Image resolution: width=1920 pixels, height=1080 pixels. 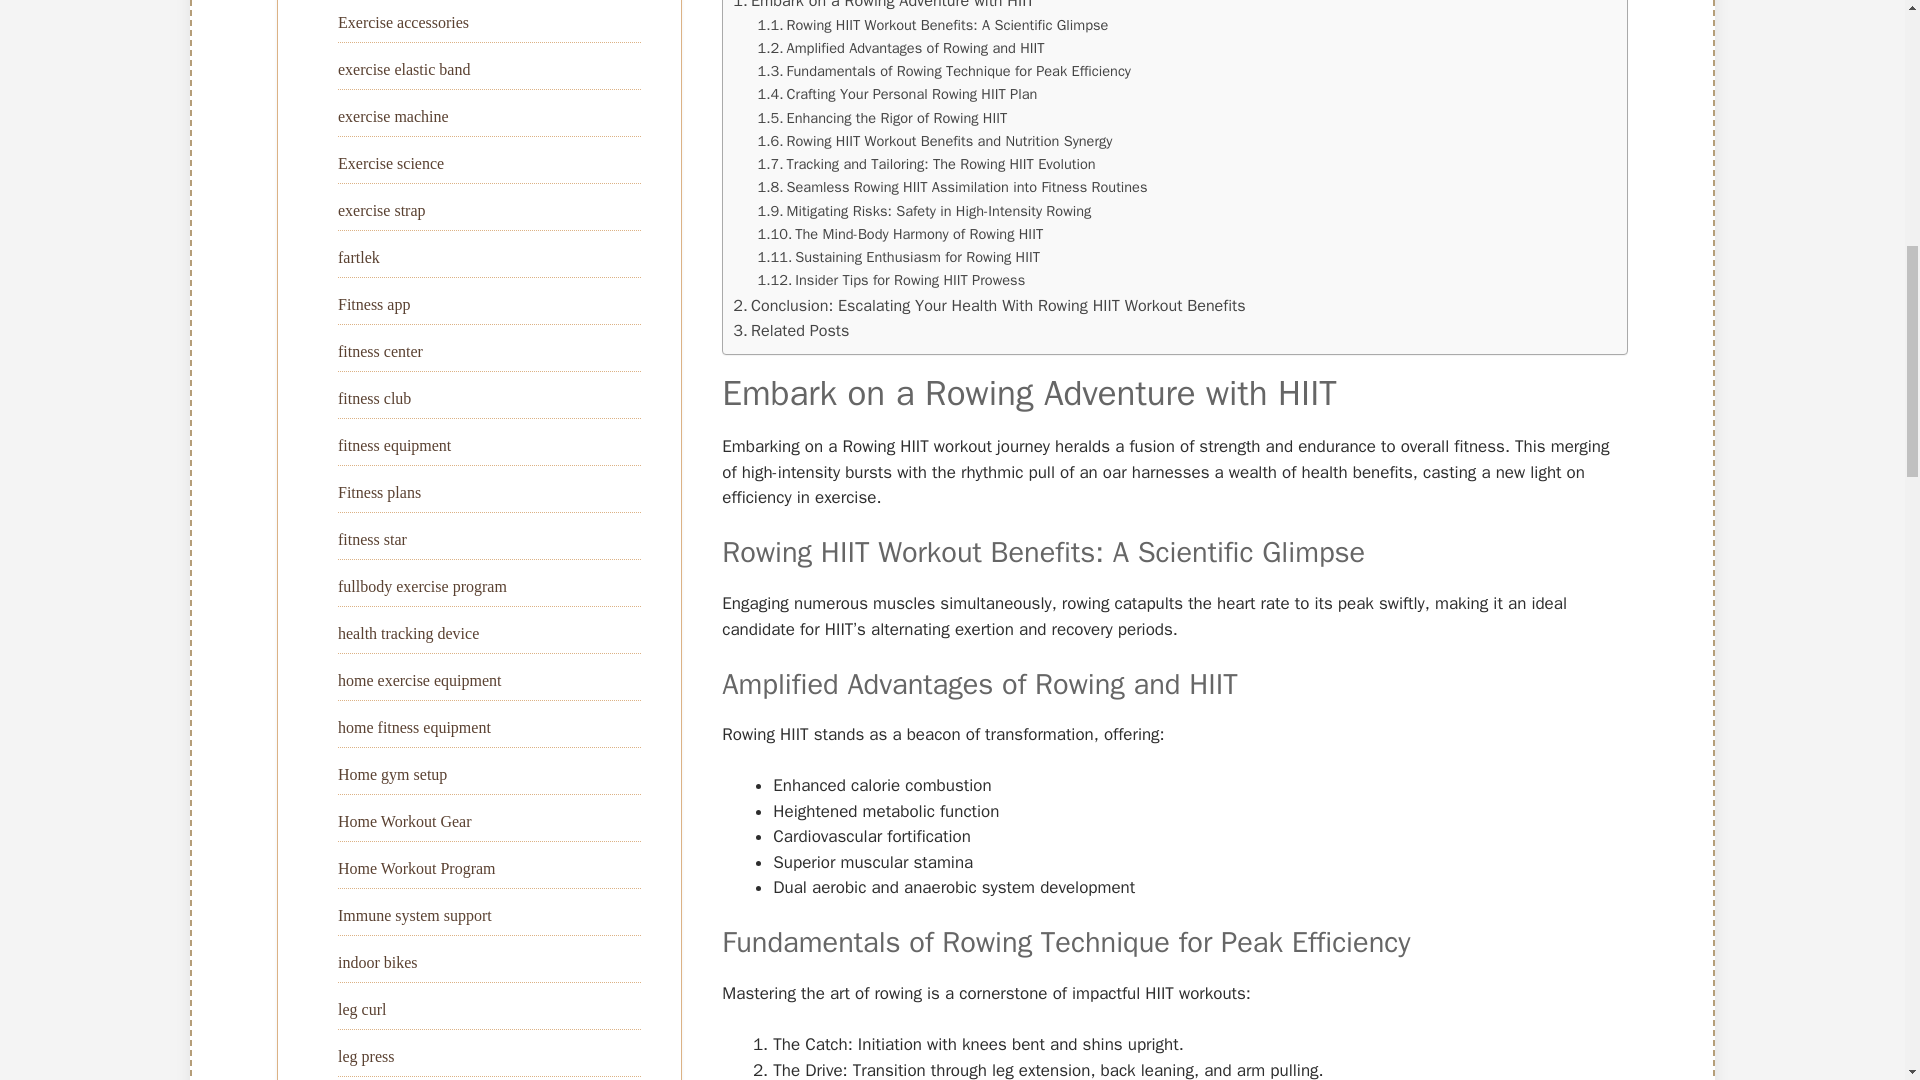 What do you see at coordinates (898, 94) in the screenshot?
I see `Crafting Your Personal Rowing HIIT Plan` at bounding box center [898, 94].